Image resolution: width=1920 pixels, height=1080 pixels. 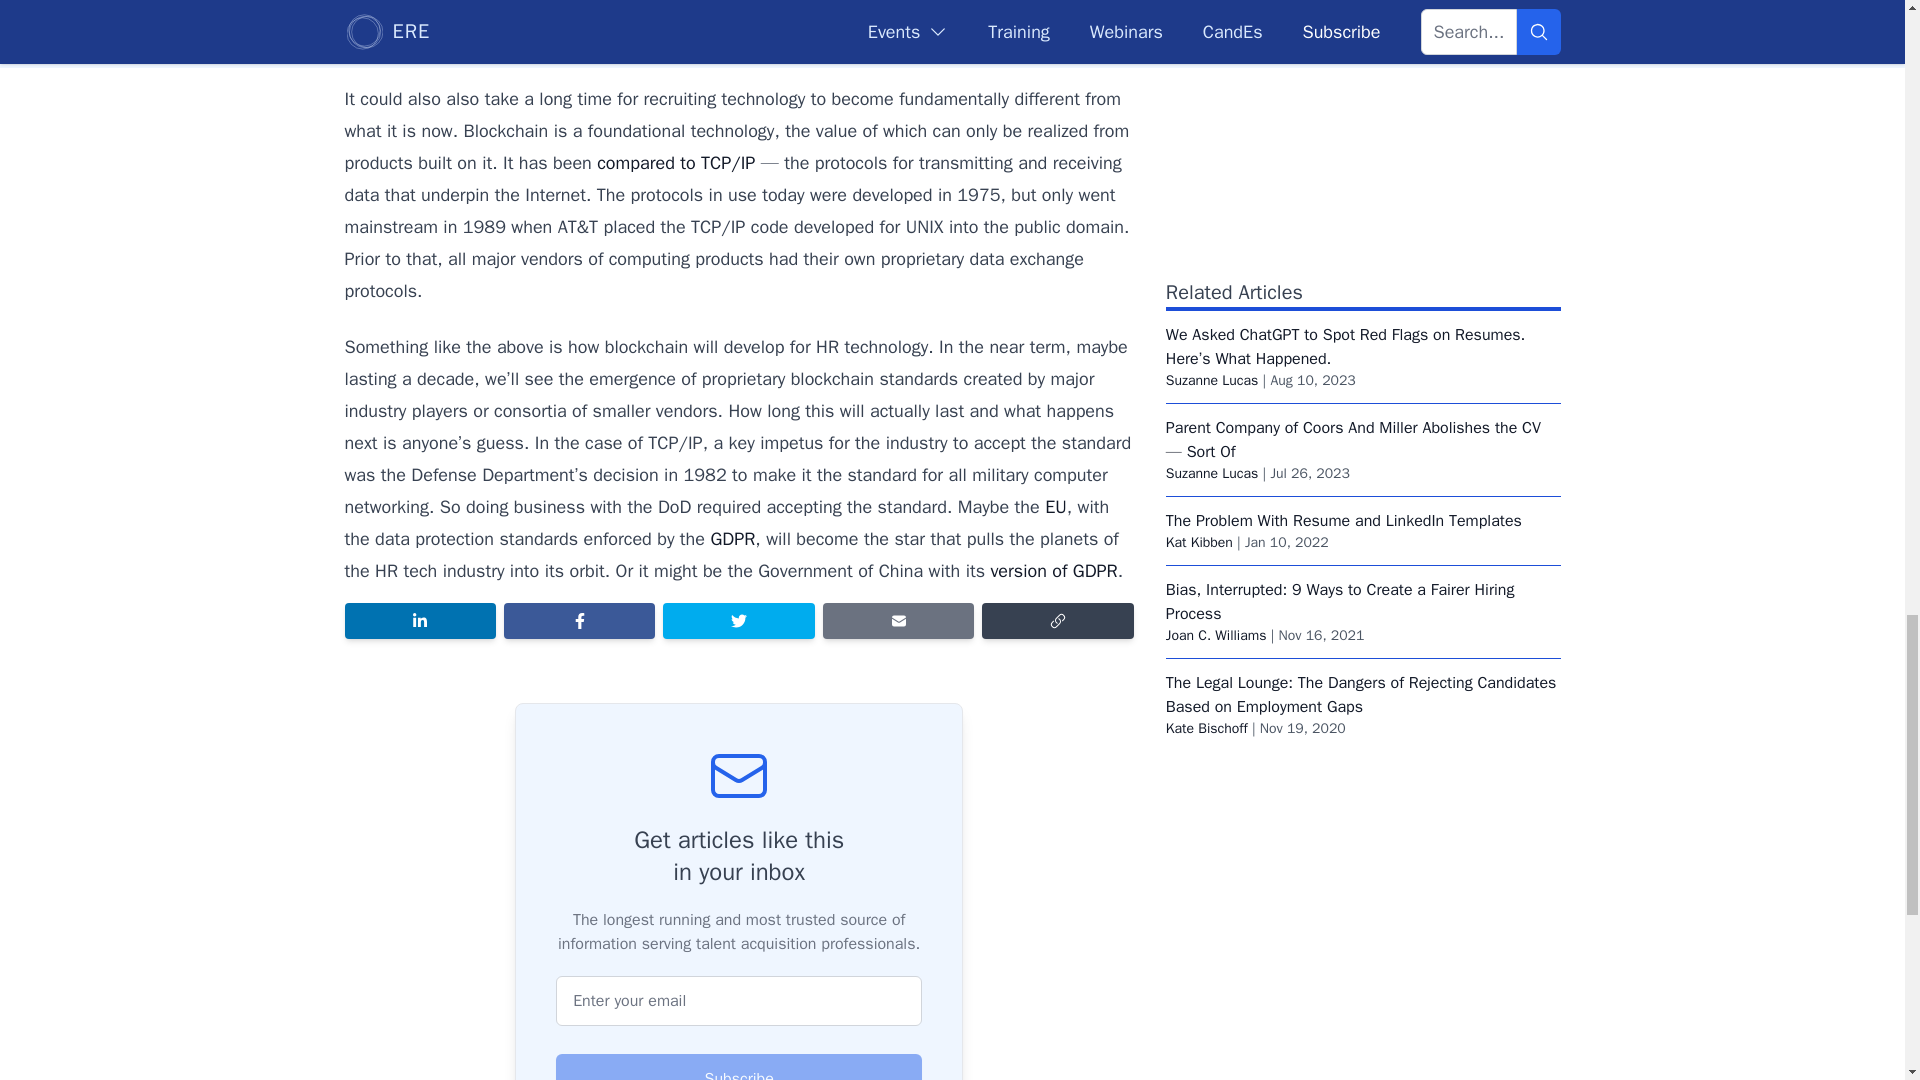 I want to click on Bias, Interrupted: 9 Ways to Create a Fairer Hiring Process, so click(x=1340, y=602).